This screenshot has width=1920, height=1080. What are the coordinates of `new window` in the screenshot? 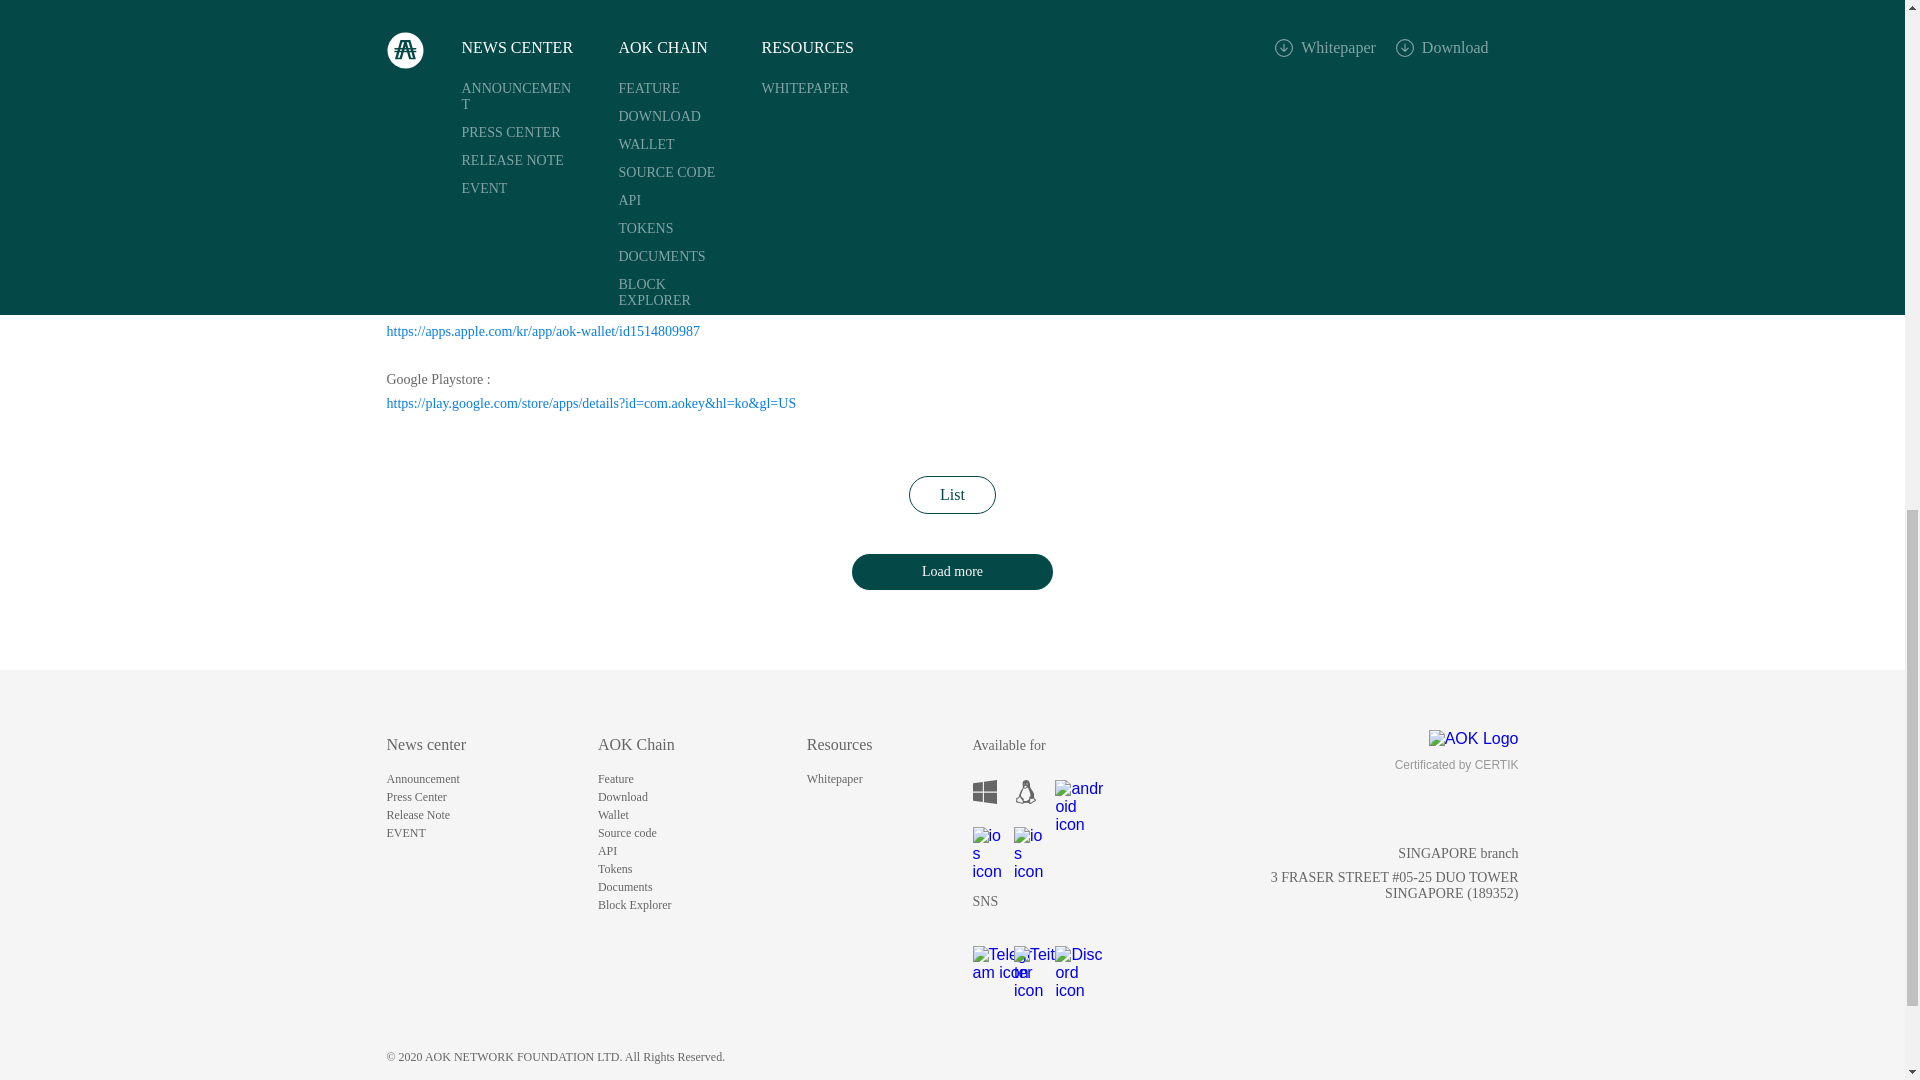 It's located at (1026, 958).